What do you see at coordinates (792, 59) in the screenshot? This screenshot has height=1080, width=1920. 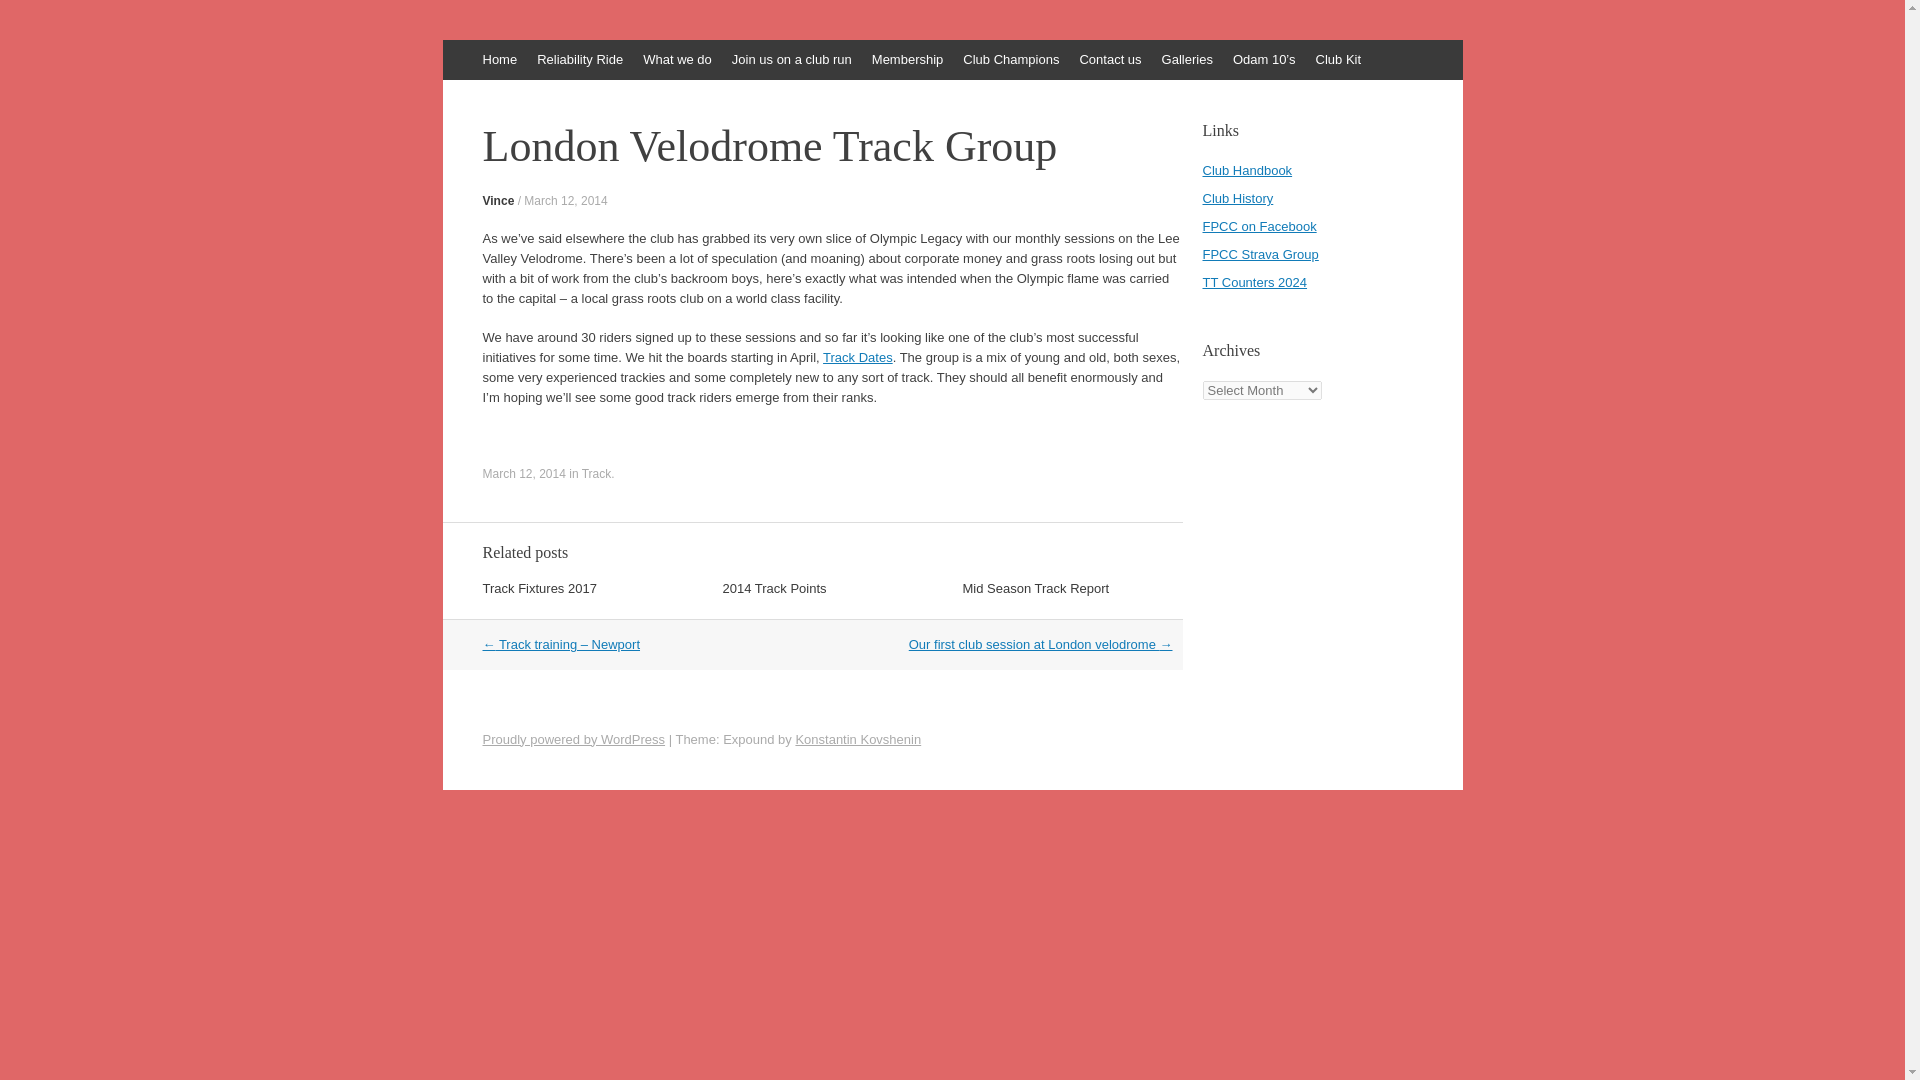 I see `Join us on a club run` at bounding box center [792, 59].